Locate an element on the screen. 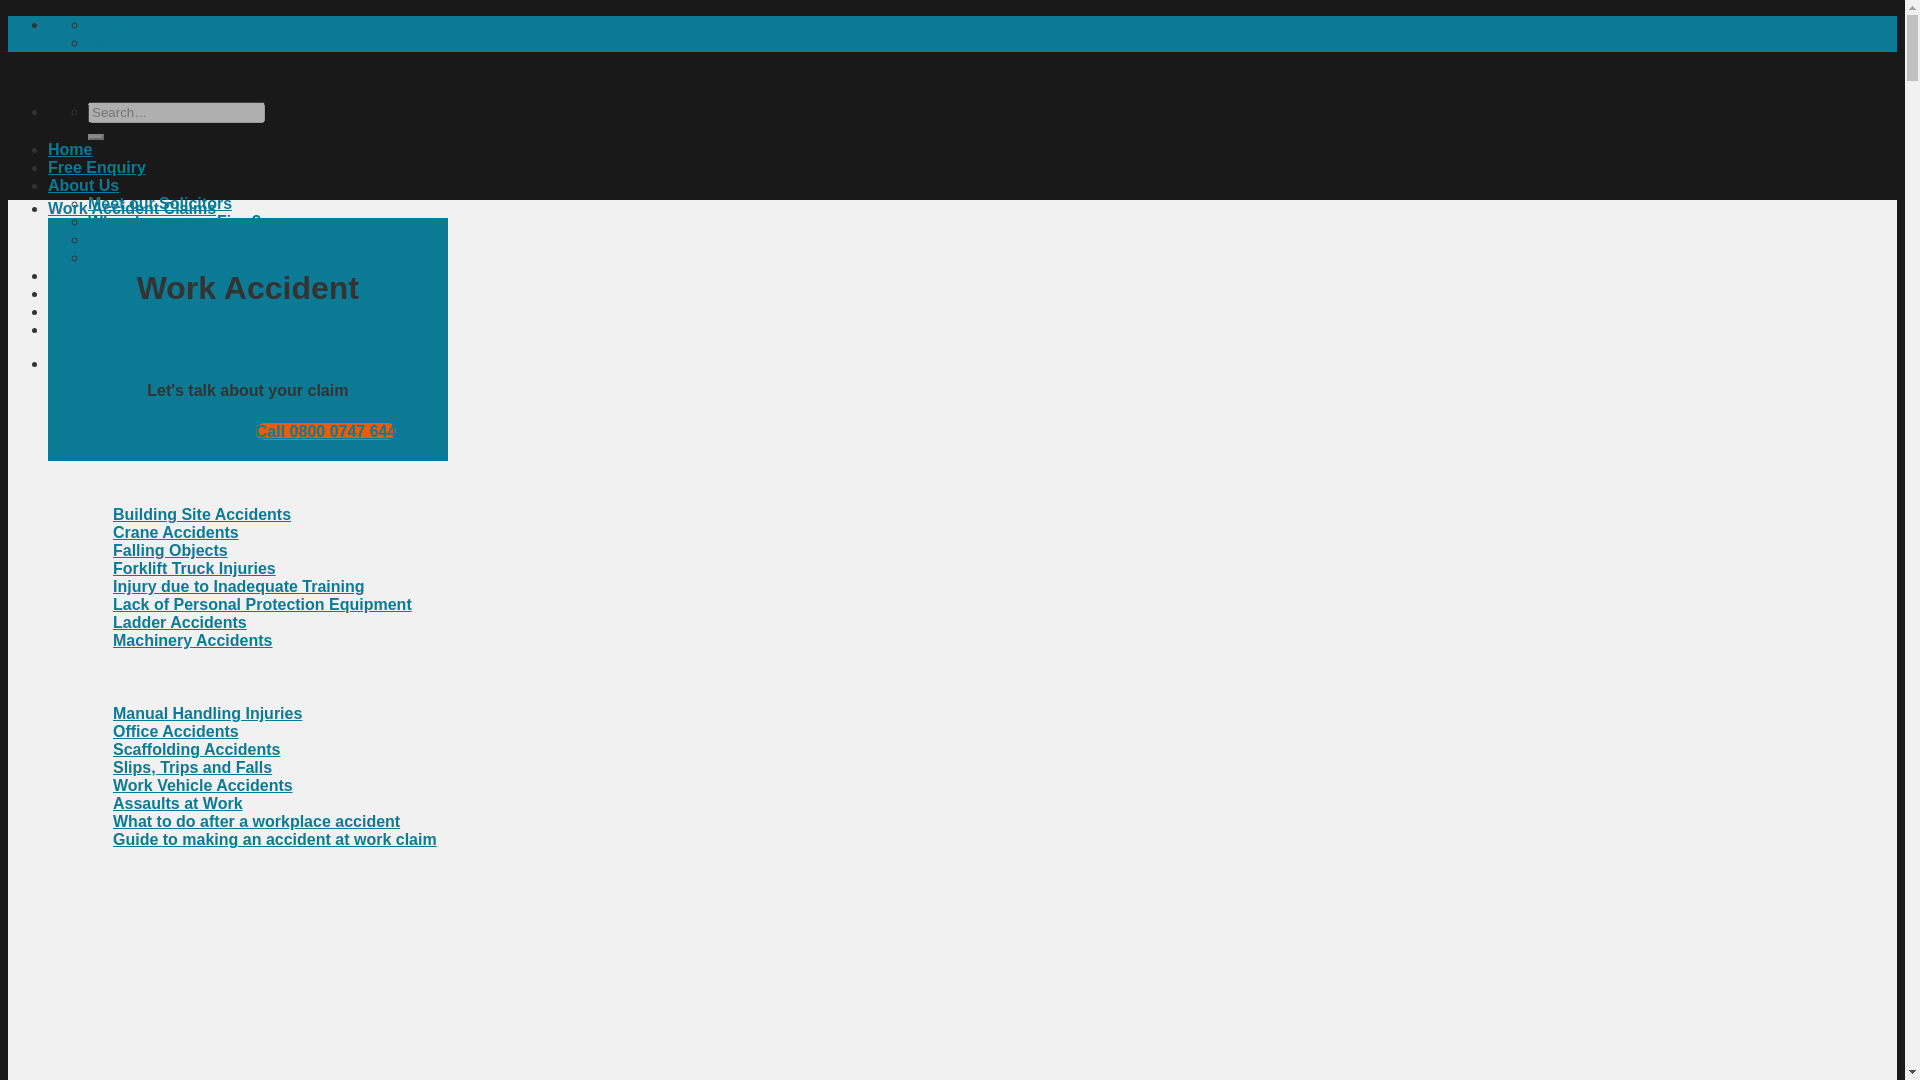 The image size is (1920, 1080). Forklift Truck Injuries is located at coordinates (194, 568).